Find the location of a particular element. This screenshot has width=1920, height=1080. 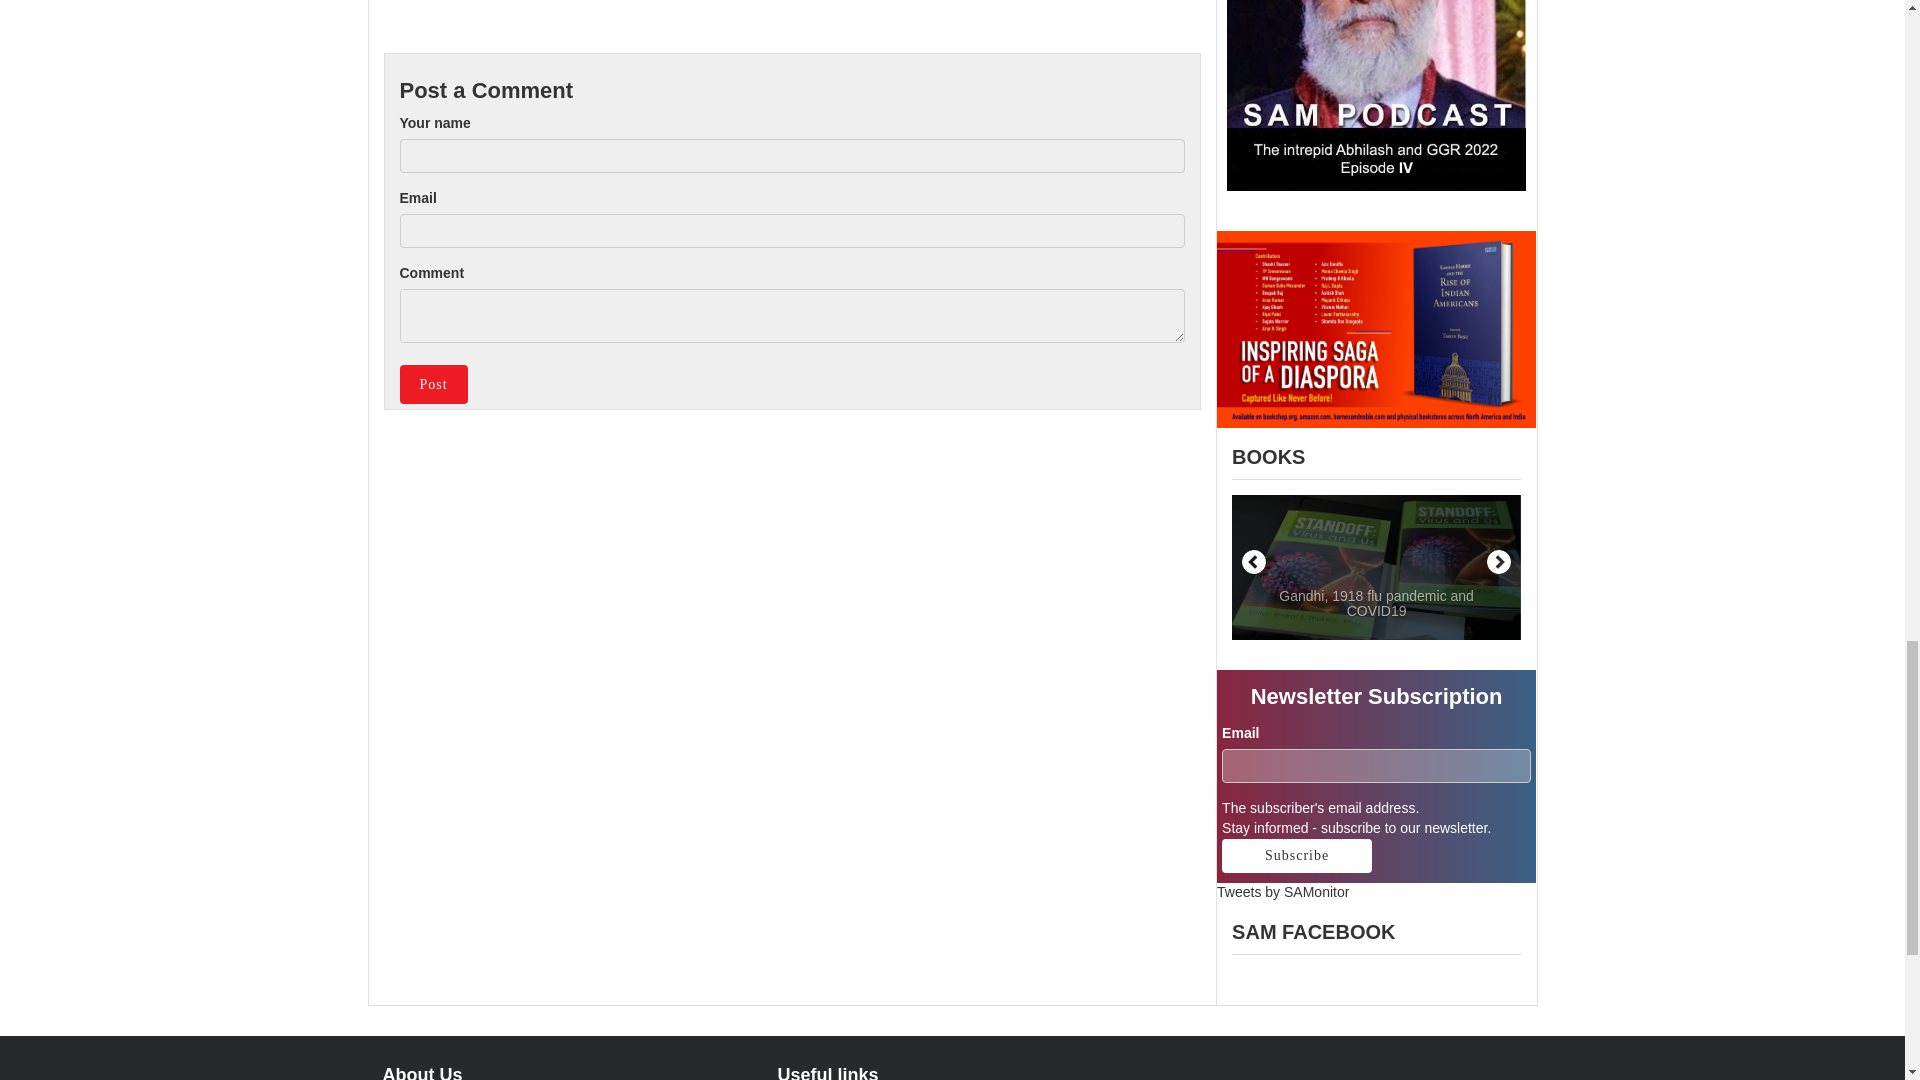

Subscribe is located at coordinates (1296, 856).